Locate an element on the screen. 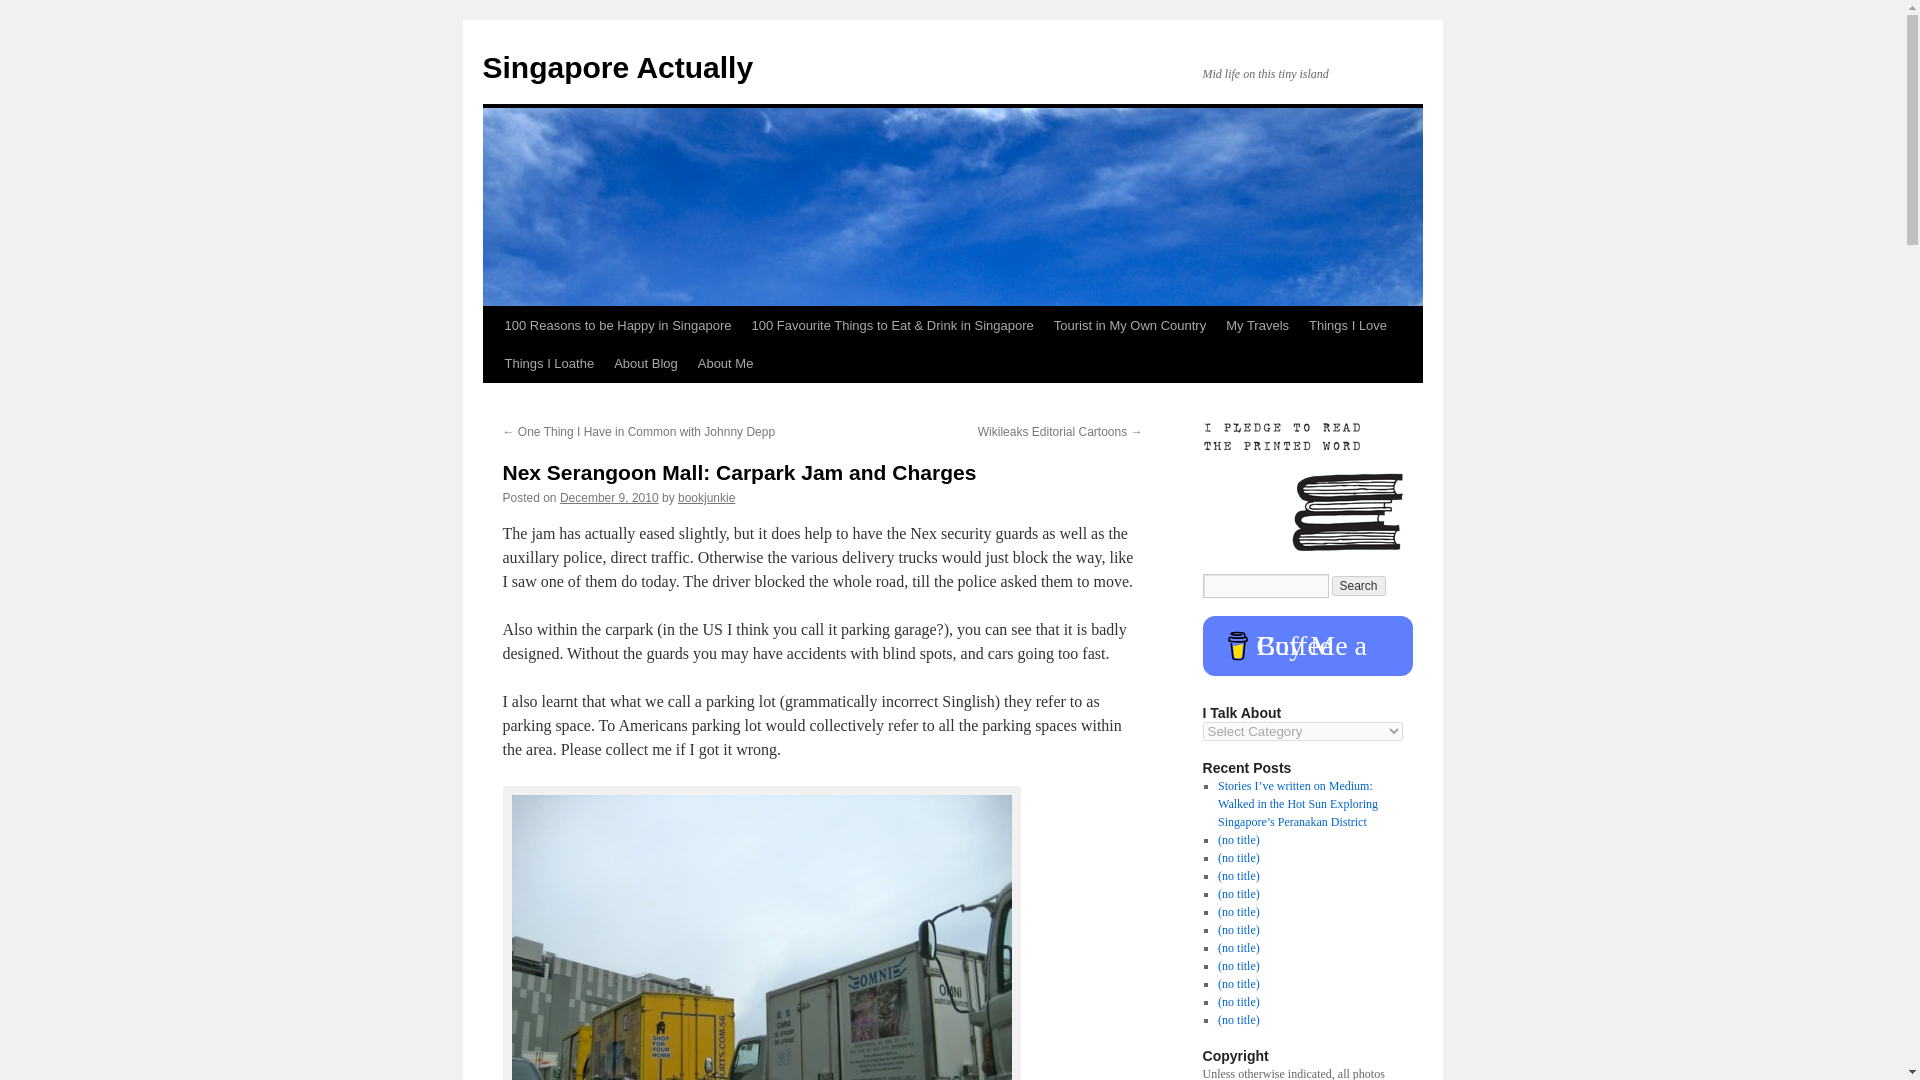 This screenshot has height=1080, width=1920. My Travels is located at coordinates (1257, 325).